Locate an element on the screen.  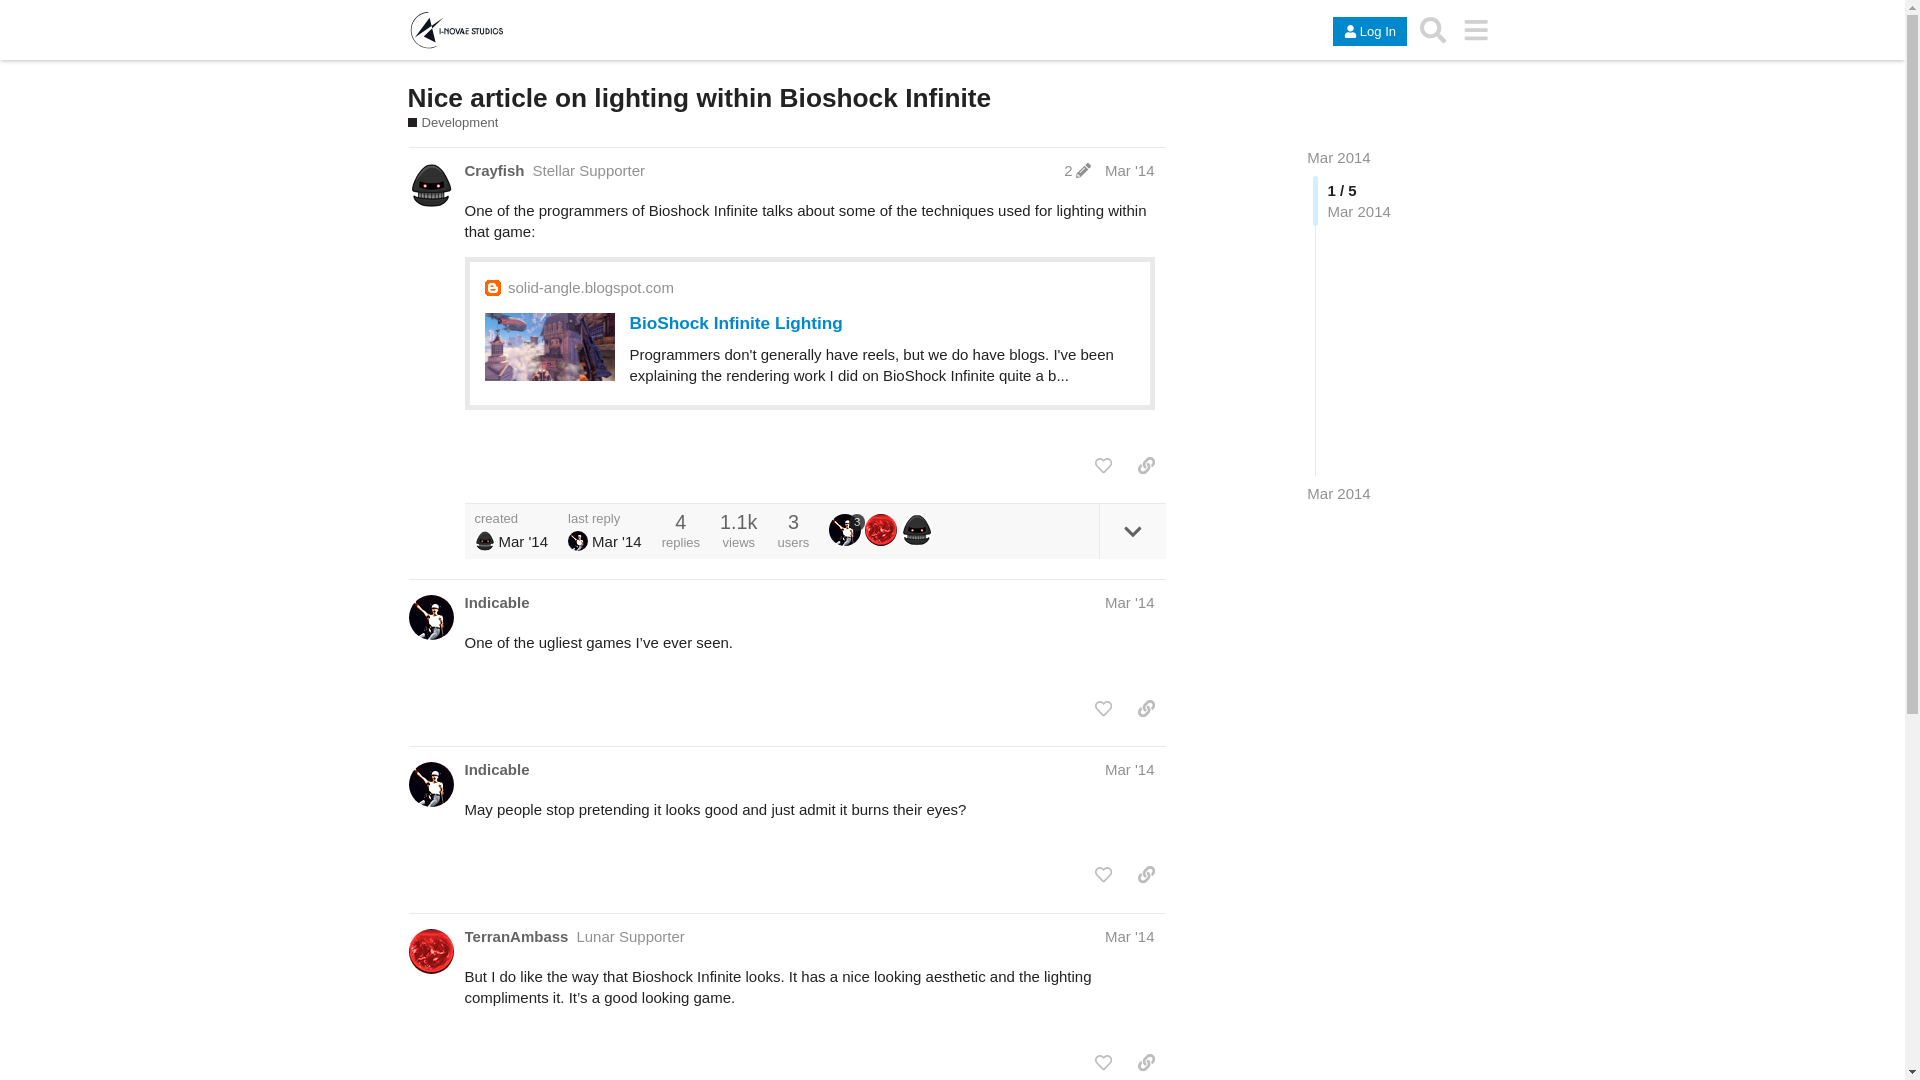
Mar 2014 is located at coordinates (1338, 158).